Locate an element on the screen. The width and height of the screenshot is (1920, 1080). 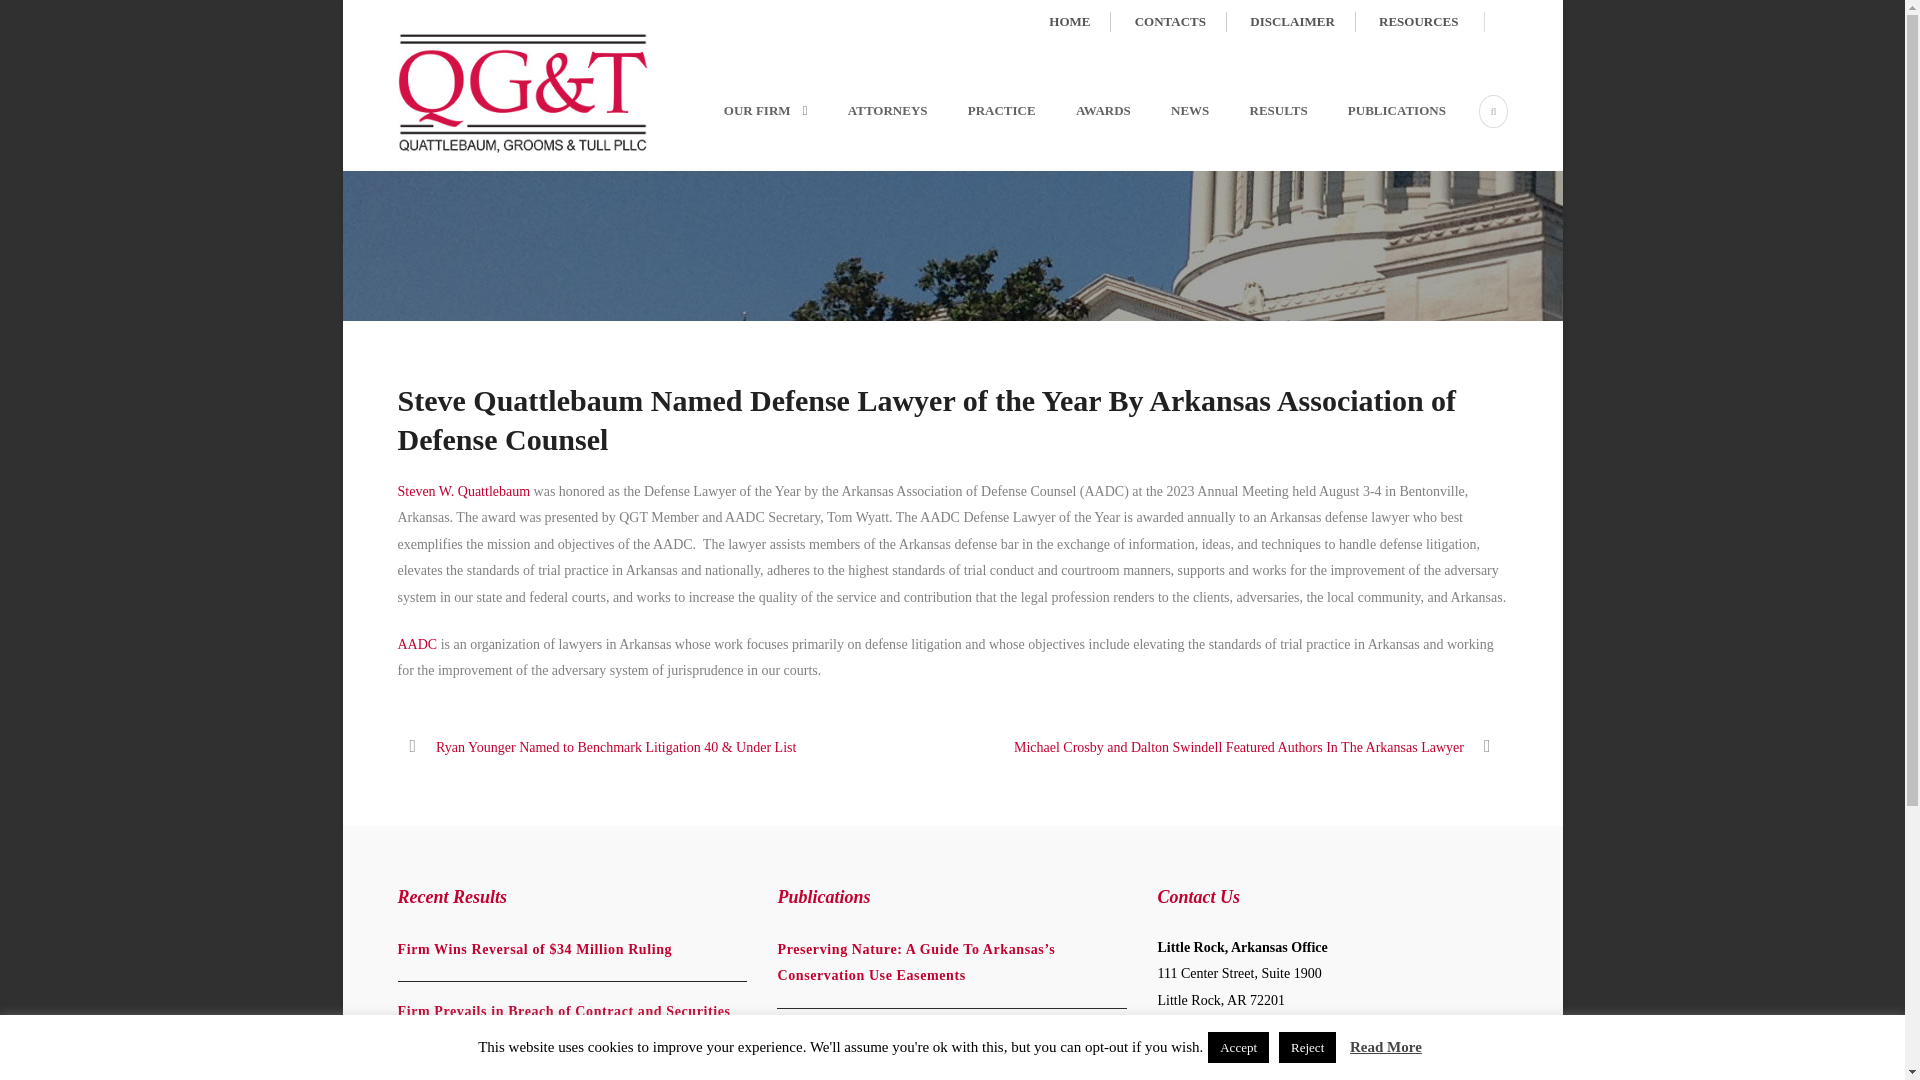
NEWS is located at coordinates (1170, 134).